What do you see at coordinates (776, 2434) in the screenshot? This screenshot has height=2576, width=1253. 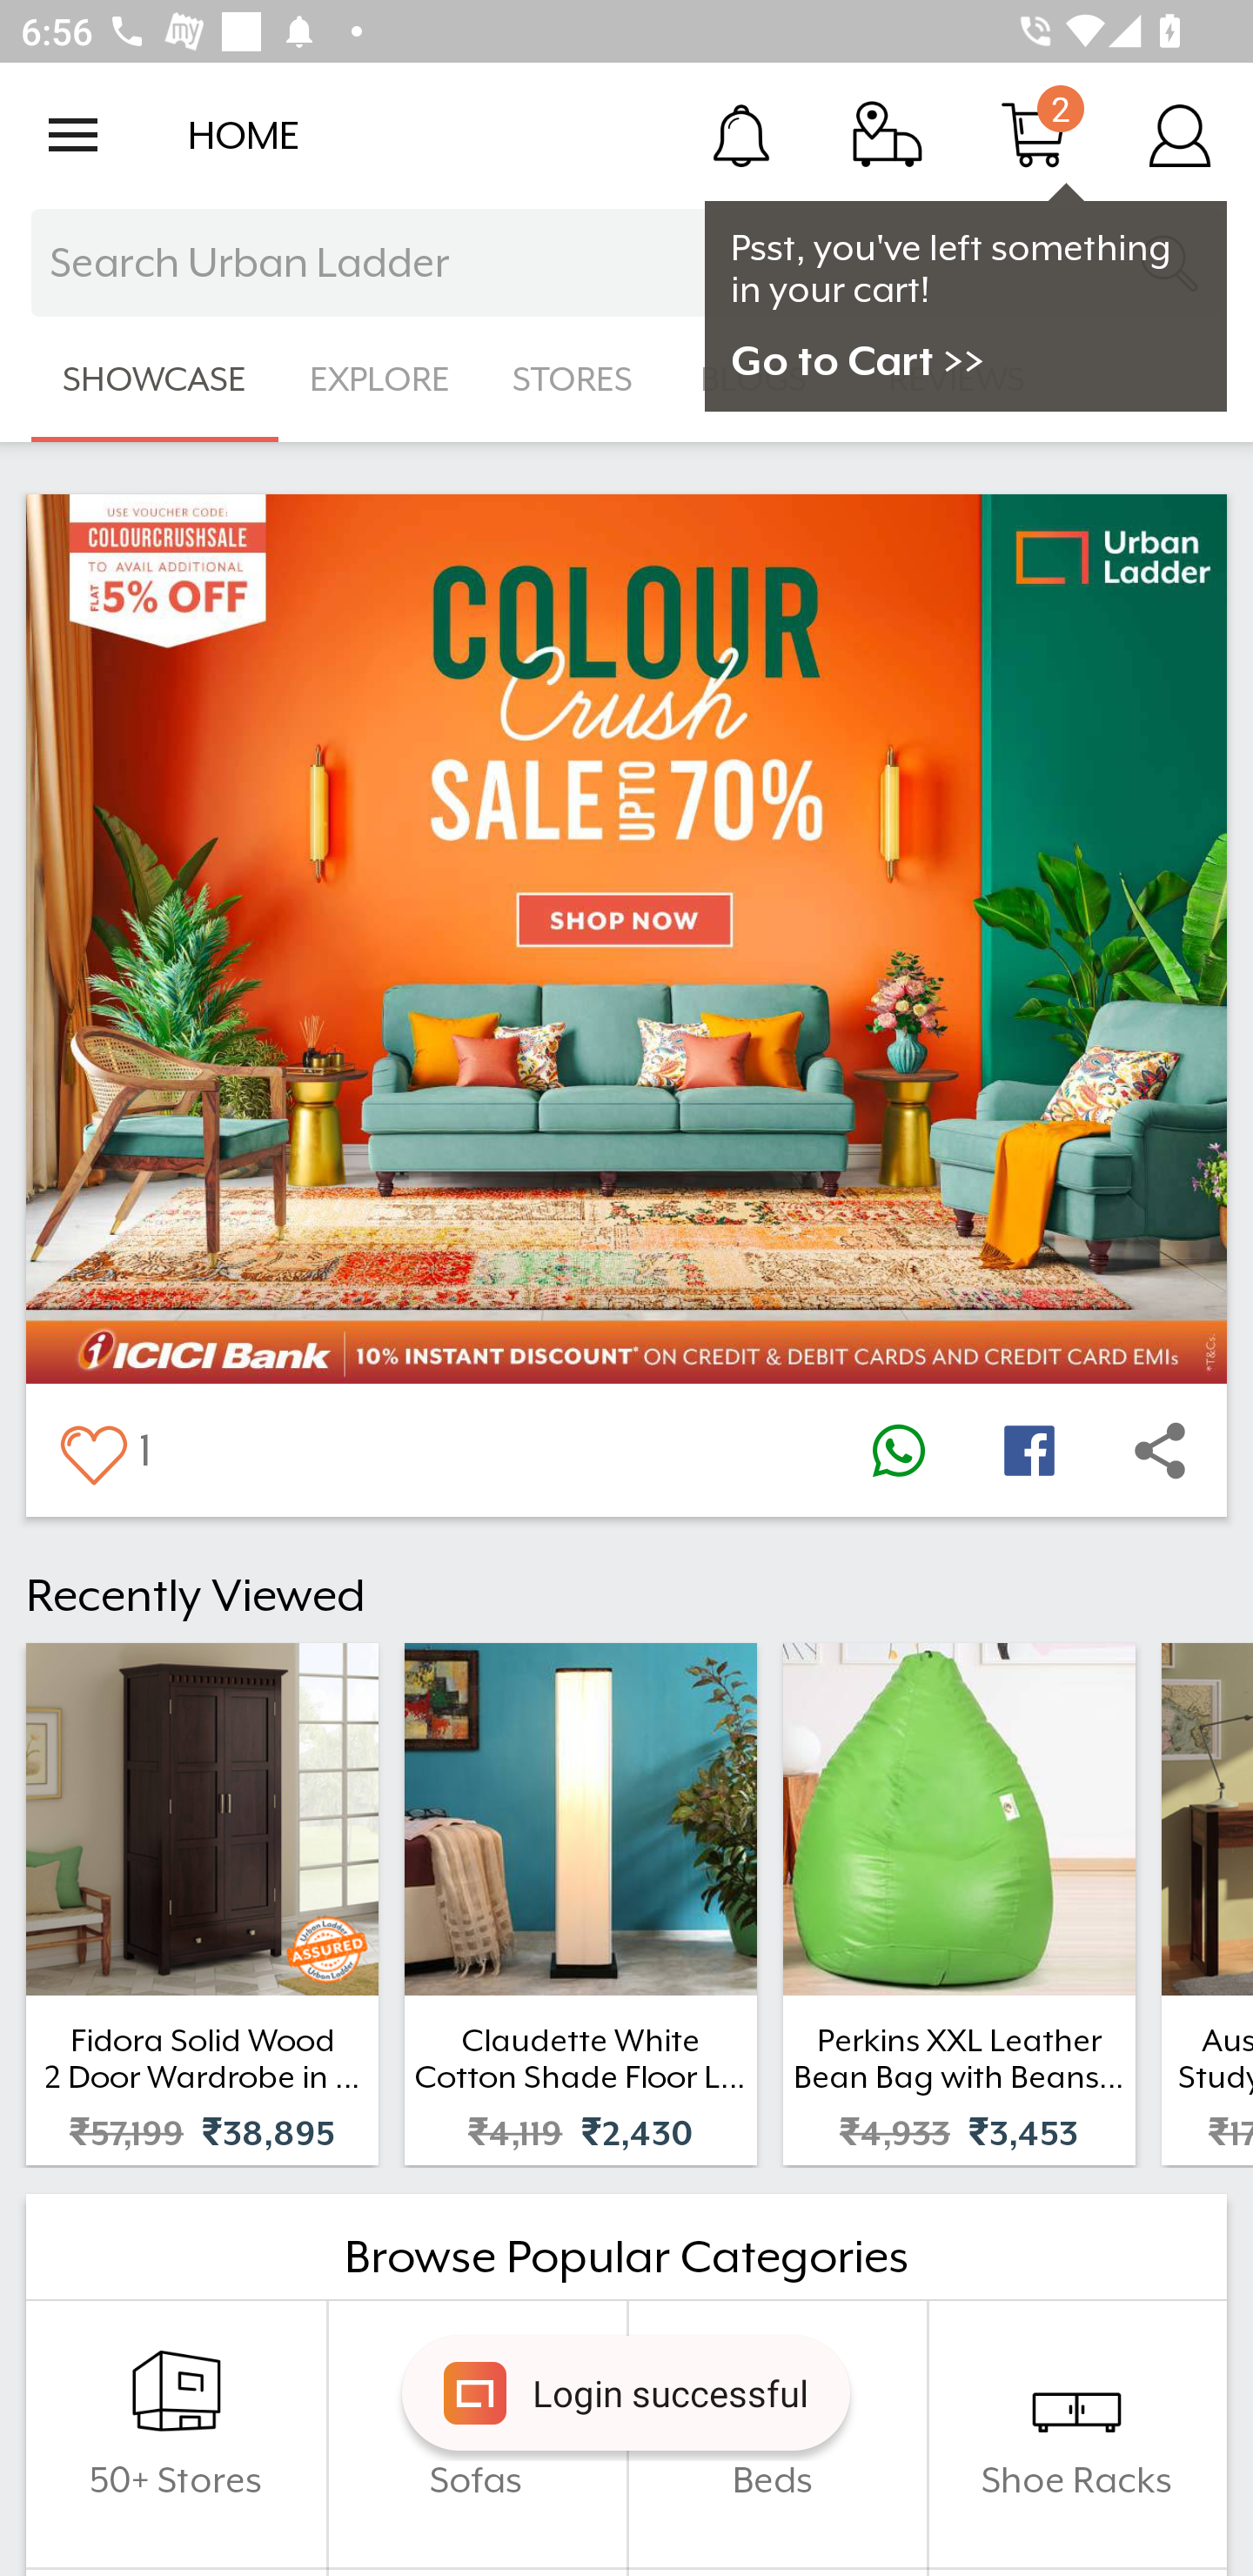 I see `Beds ` at bounding box center [776, 2434].